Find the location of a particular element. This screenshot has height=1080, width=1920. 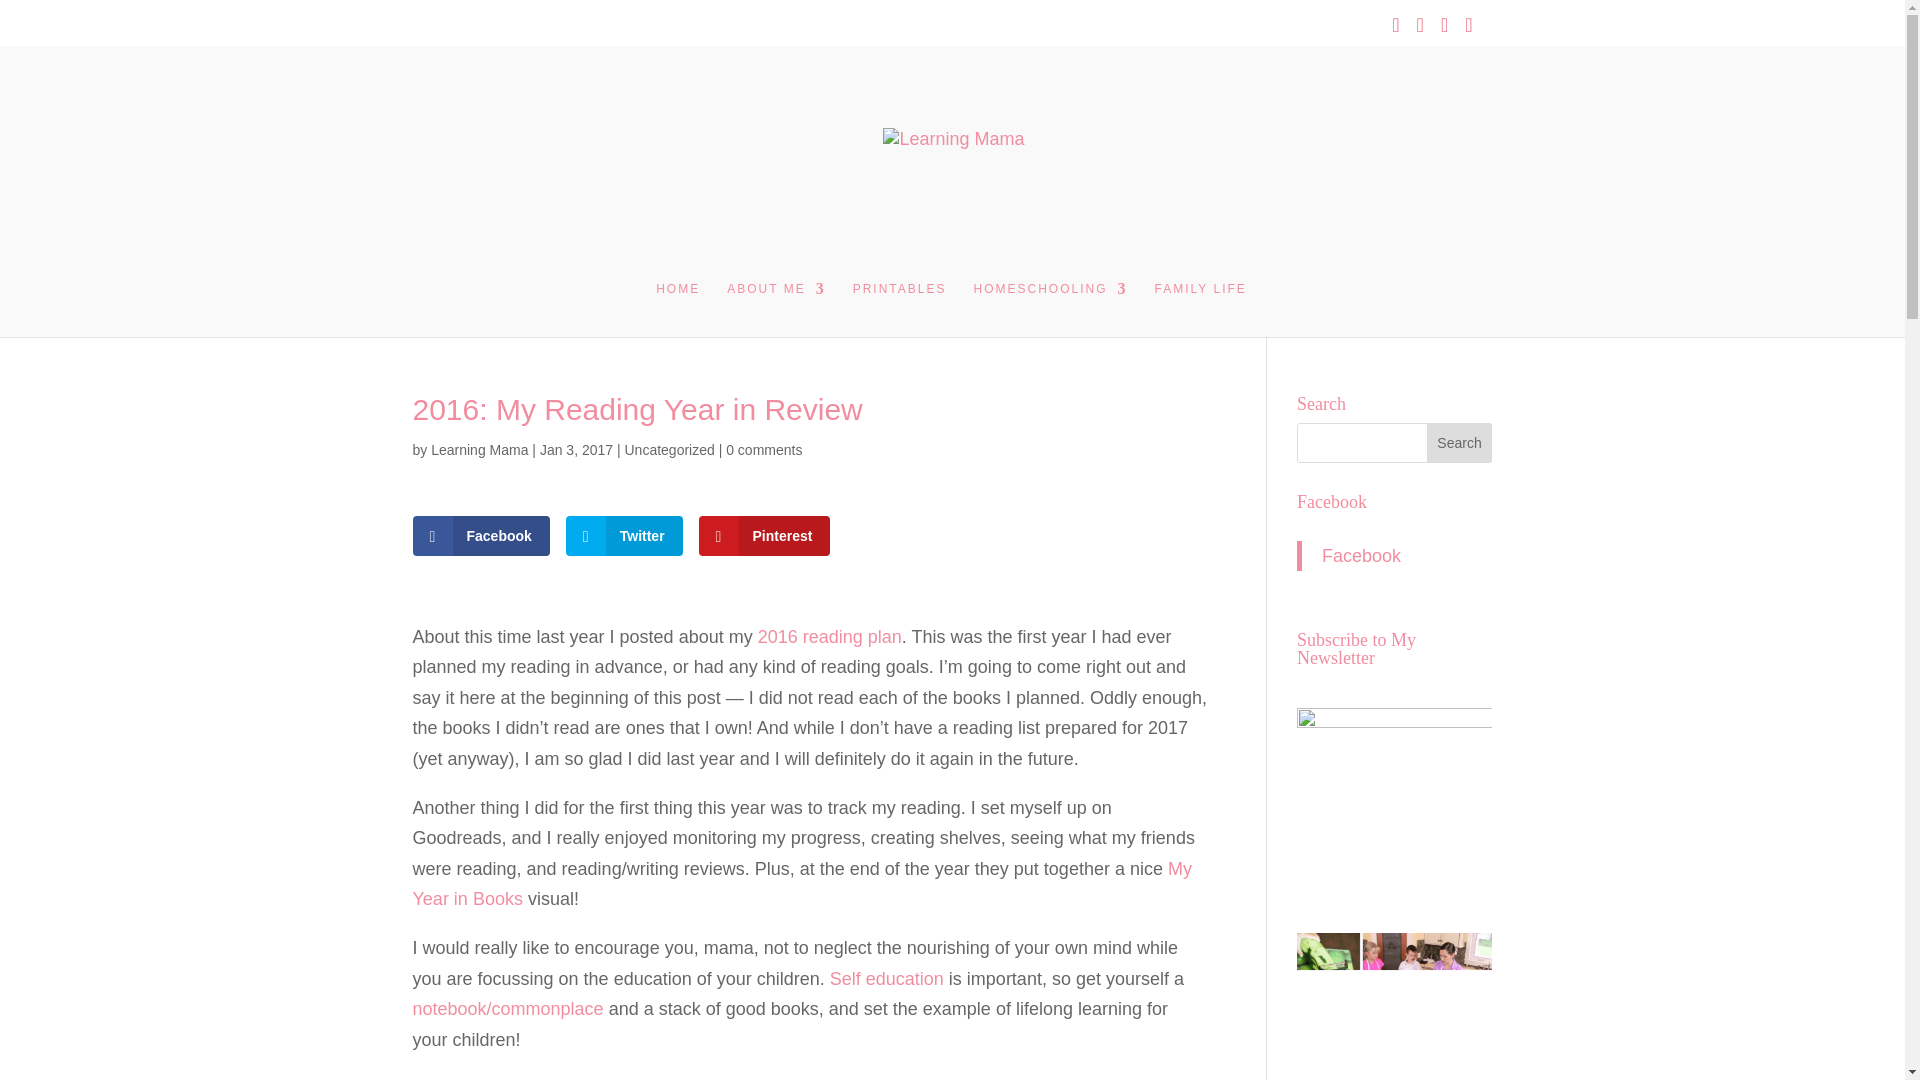

Search is located at coordinates (1460, 442).